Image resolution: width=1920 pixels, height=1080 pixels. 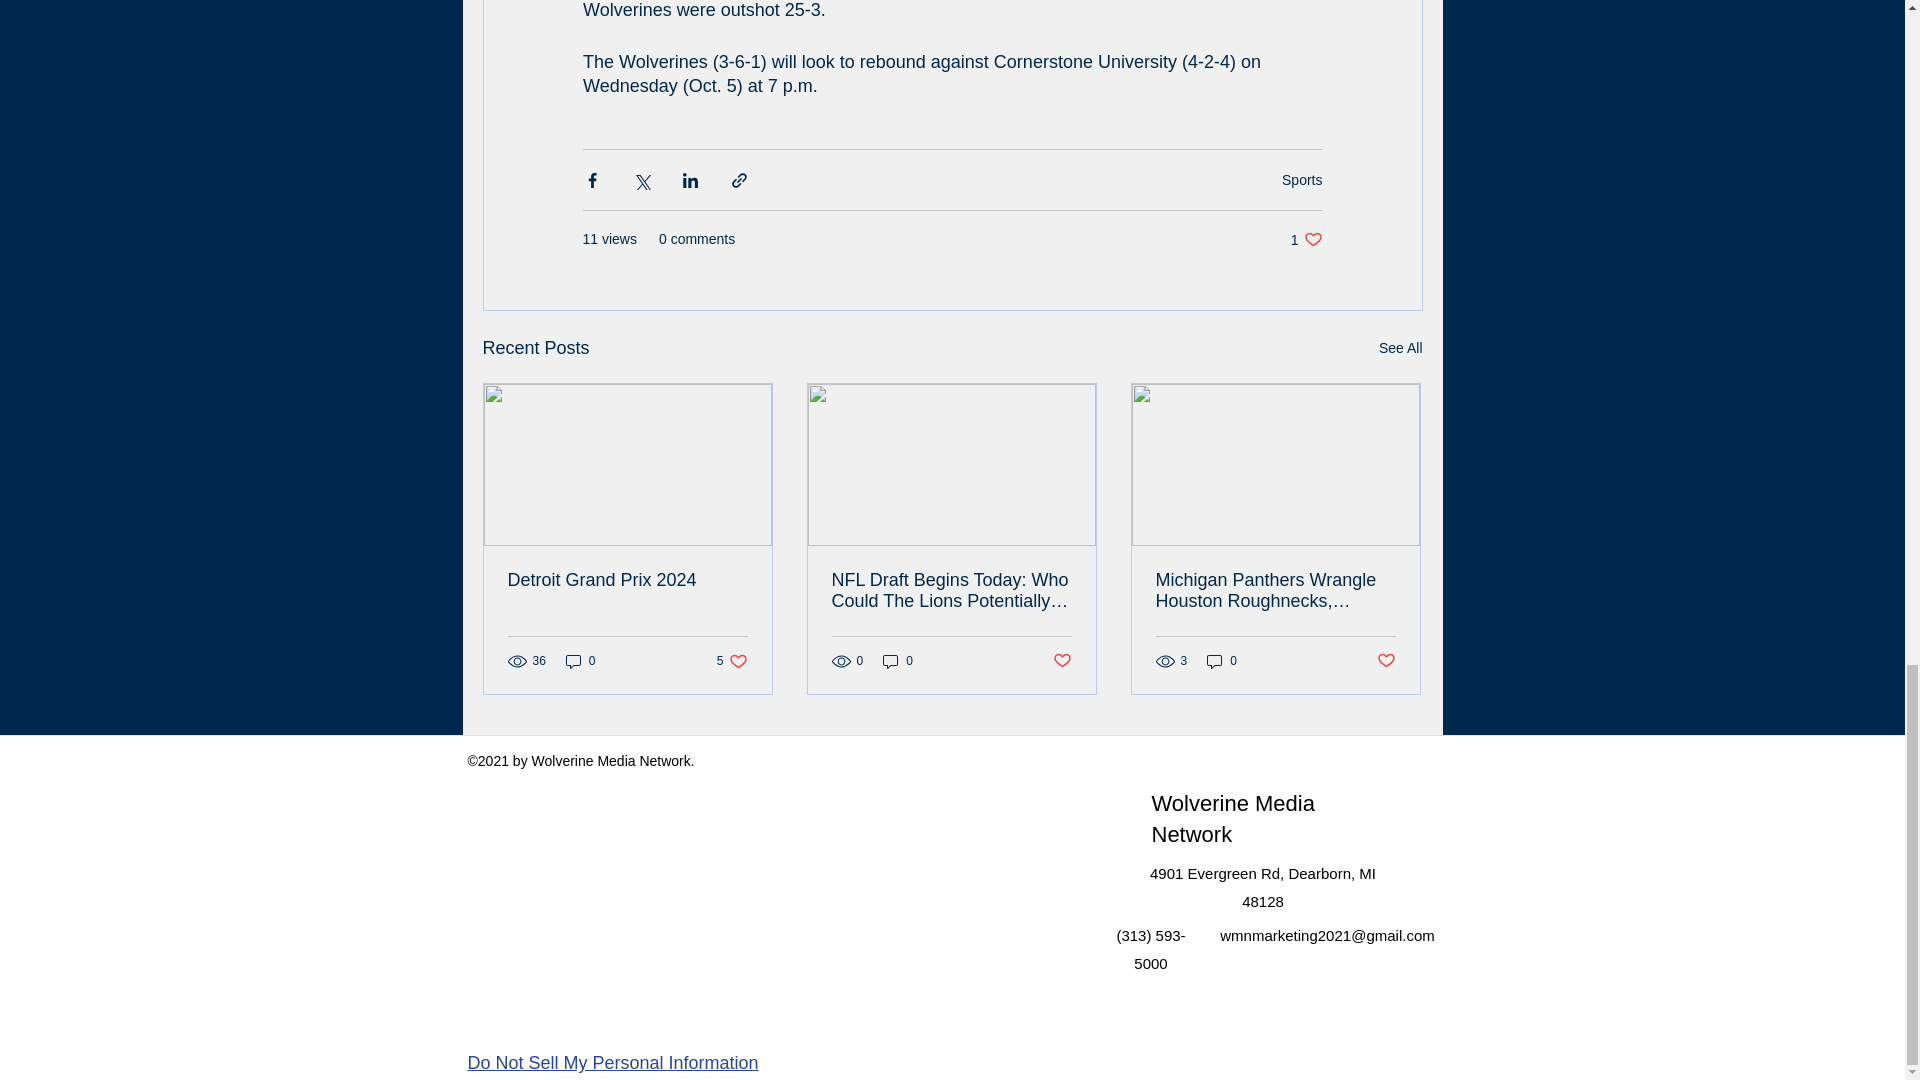 I want to click on Post not marked as liked, so click(x=1062, y=661).